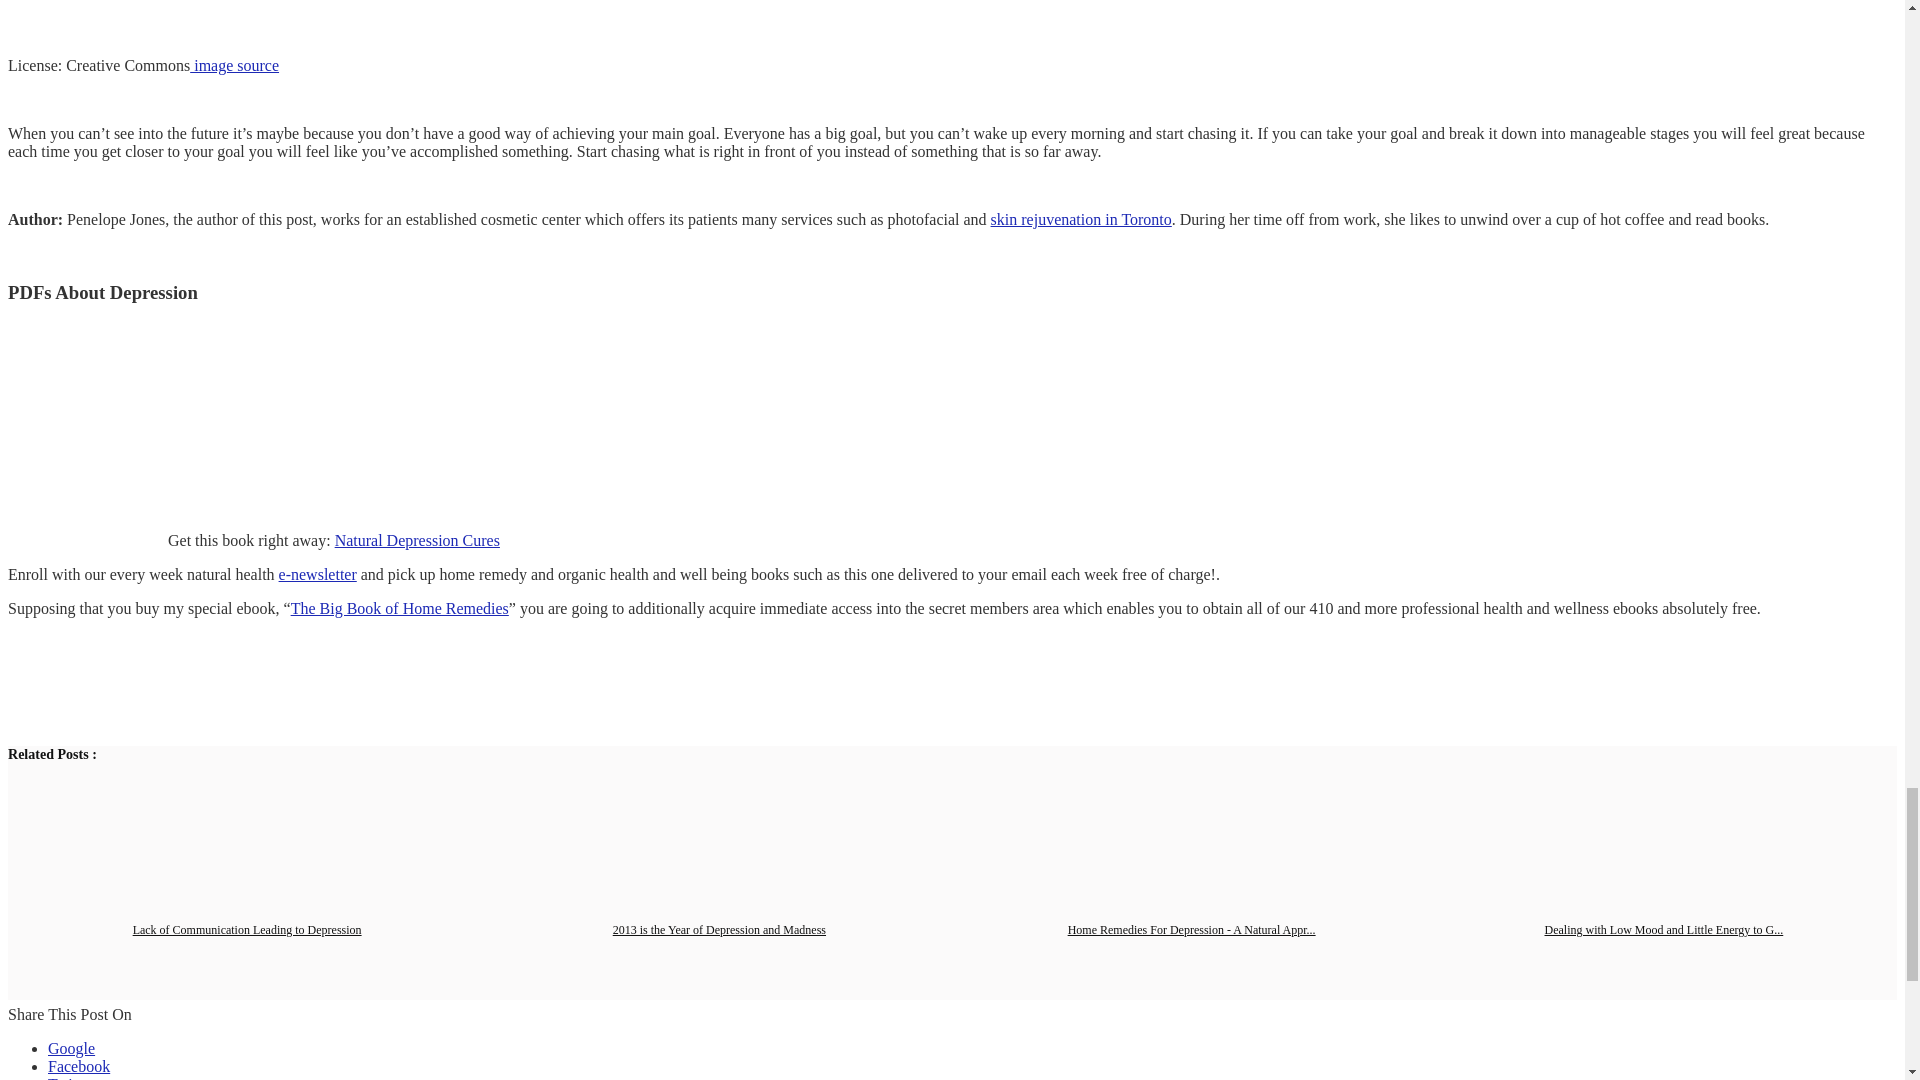  Describe the element at coordinates (247, 930) in the screenshot. I see `Lack of Communication Leading to Depression` at that location.